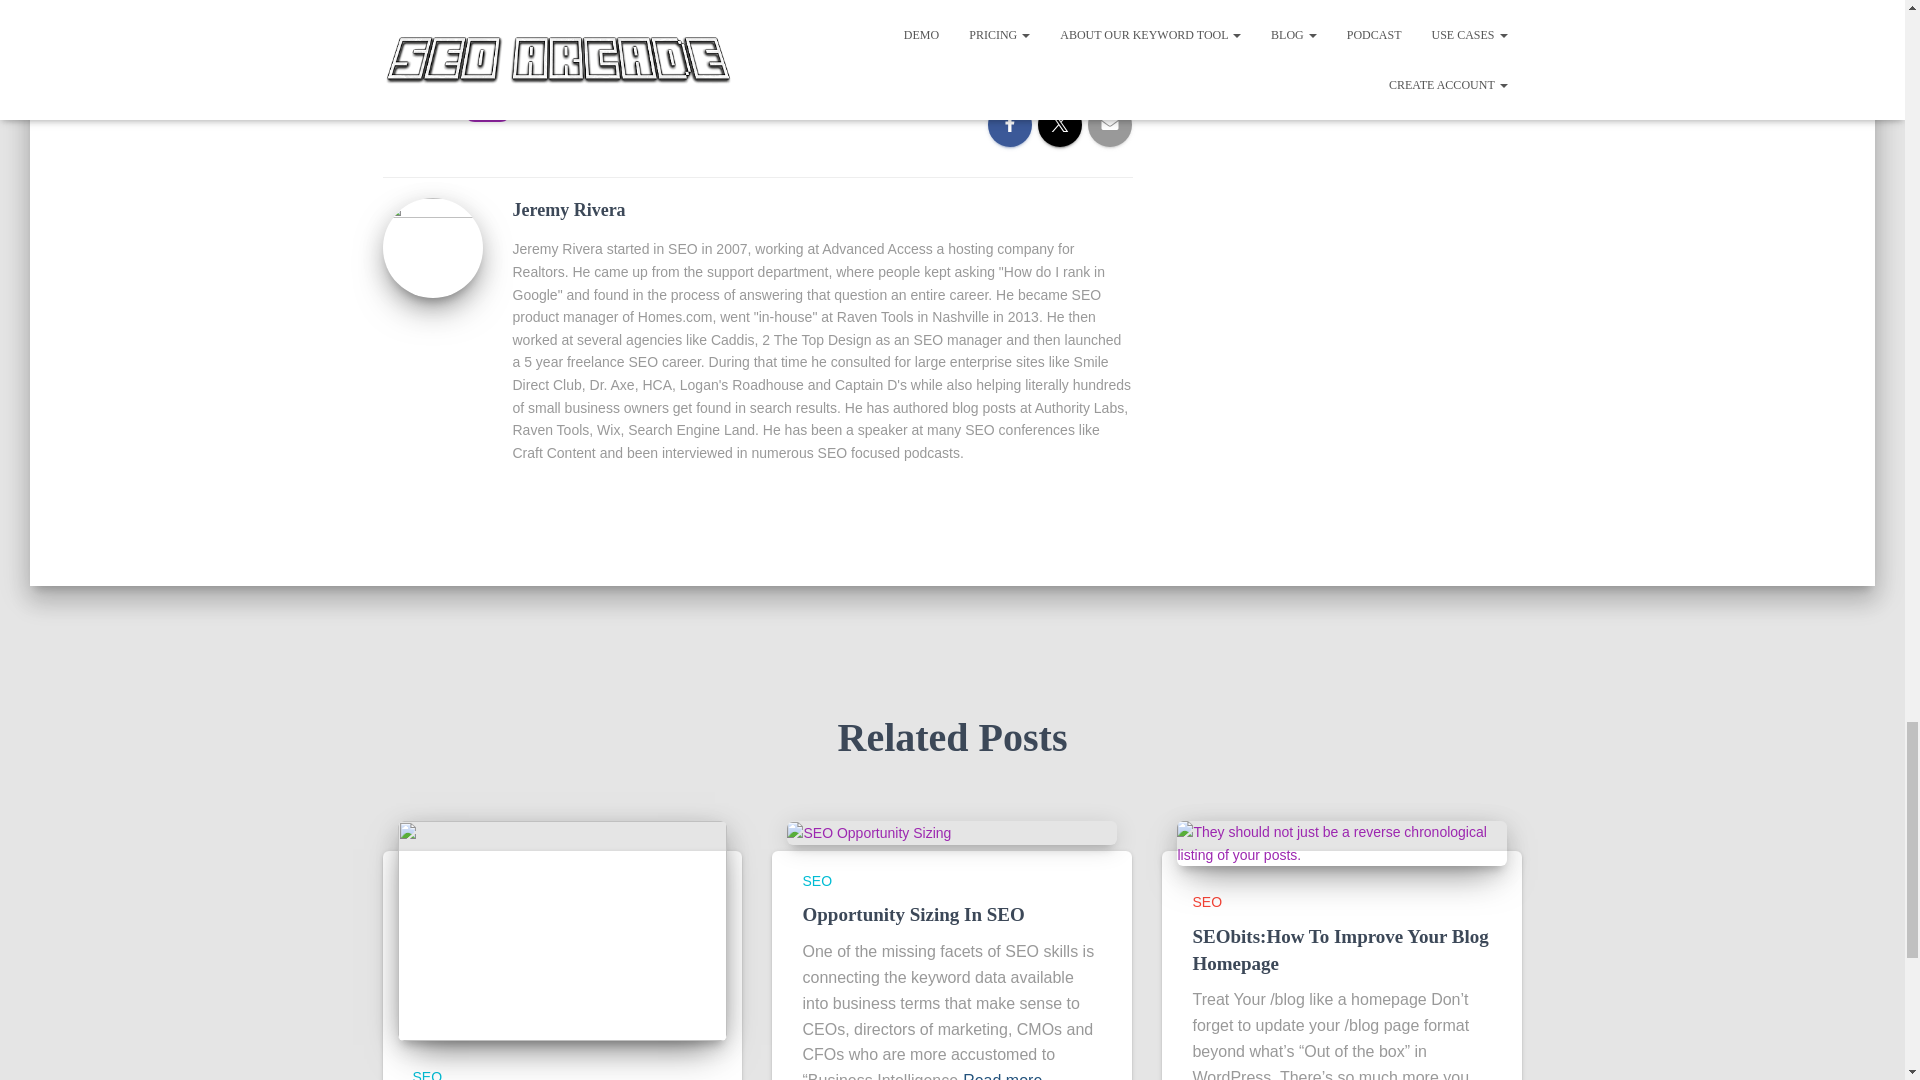  What do you see at coordinates (742, 7) in the screenshot?
I see `has some free SEO tools of their own` at bounding box center [742, 7].